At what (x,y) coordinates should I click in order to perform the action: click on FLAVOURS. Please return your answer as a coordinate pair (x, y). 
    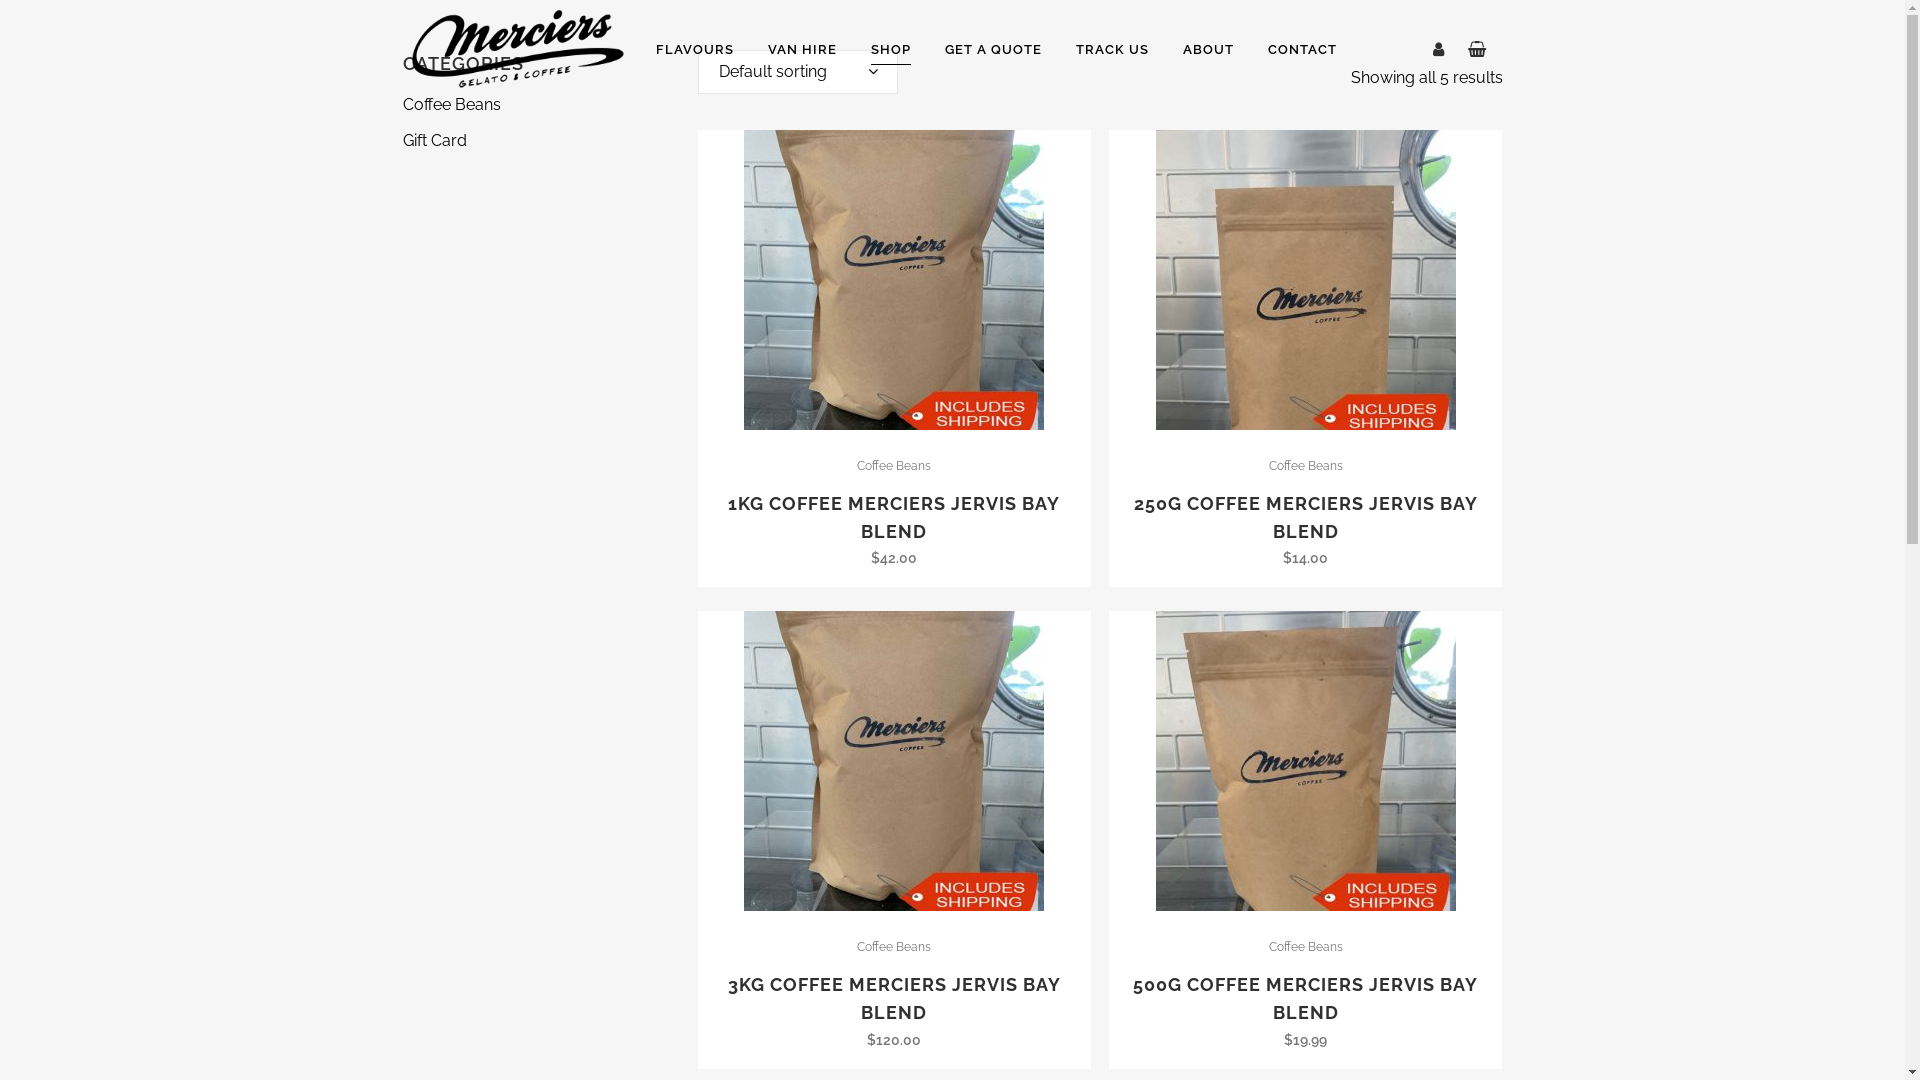
    Looking at the image, I should click on (695, 50).